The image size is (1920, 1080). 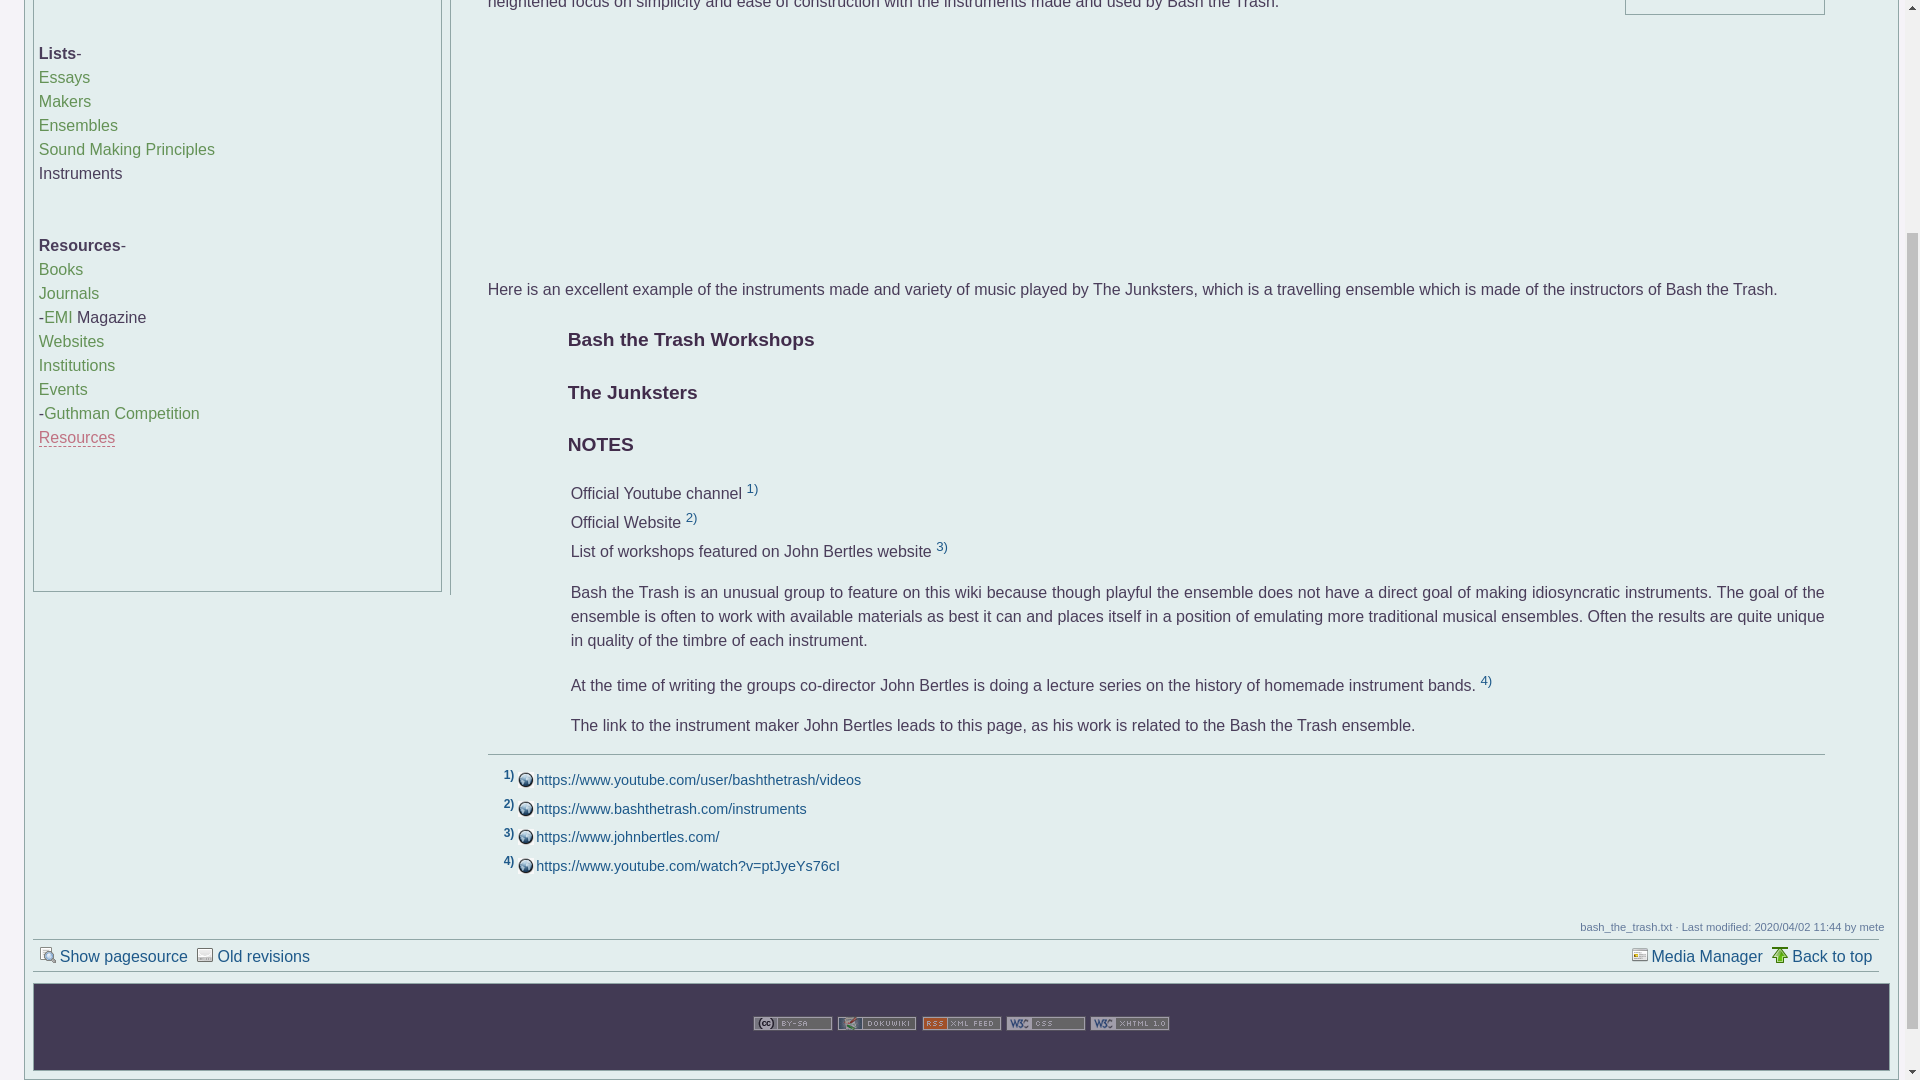 What do you see at coordinates (64, 101) in the screenshot?
I see `makers` at bounding box center [64, 101].